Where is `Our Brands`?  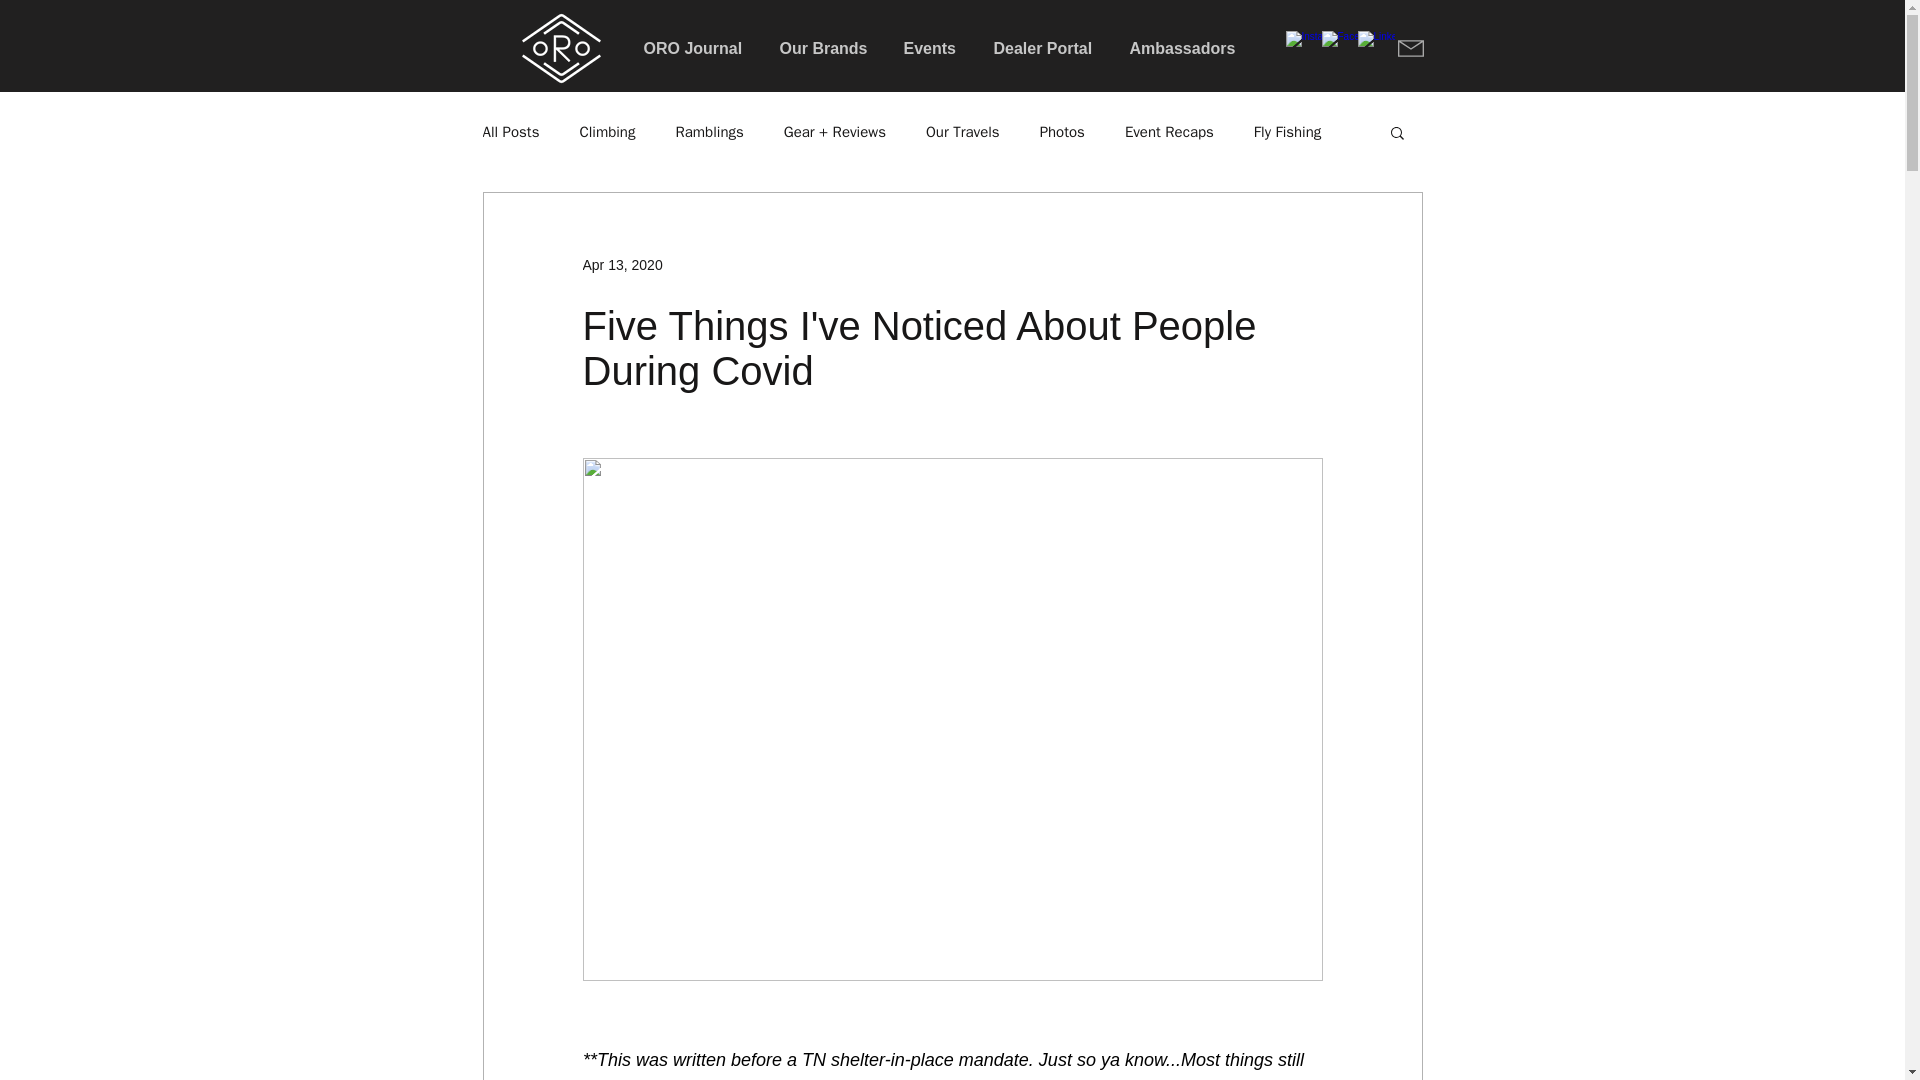
Our Brands is located at coordinates (826, 48).